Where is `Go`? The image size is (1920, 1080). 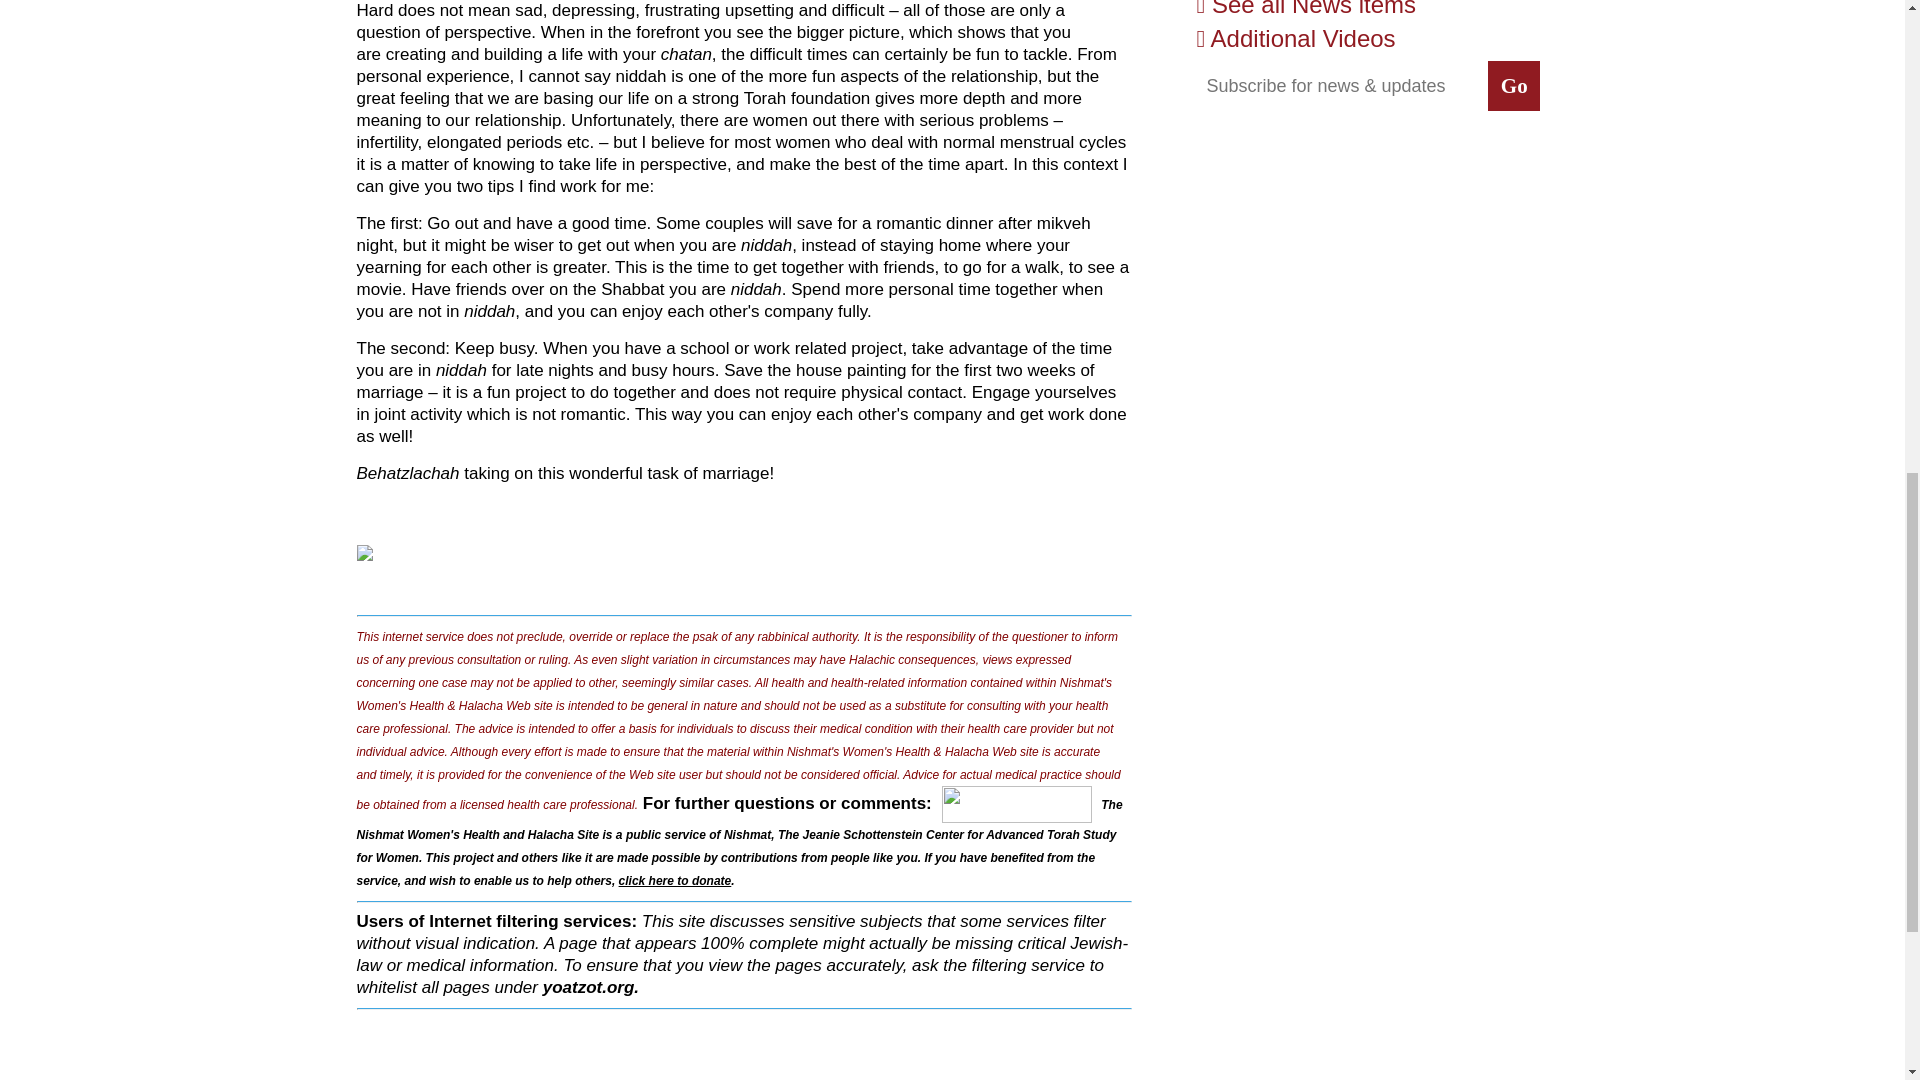 Go is located at coordinates (1514, 86).